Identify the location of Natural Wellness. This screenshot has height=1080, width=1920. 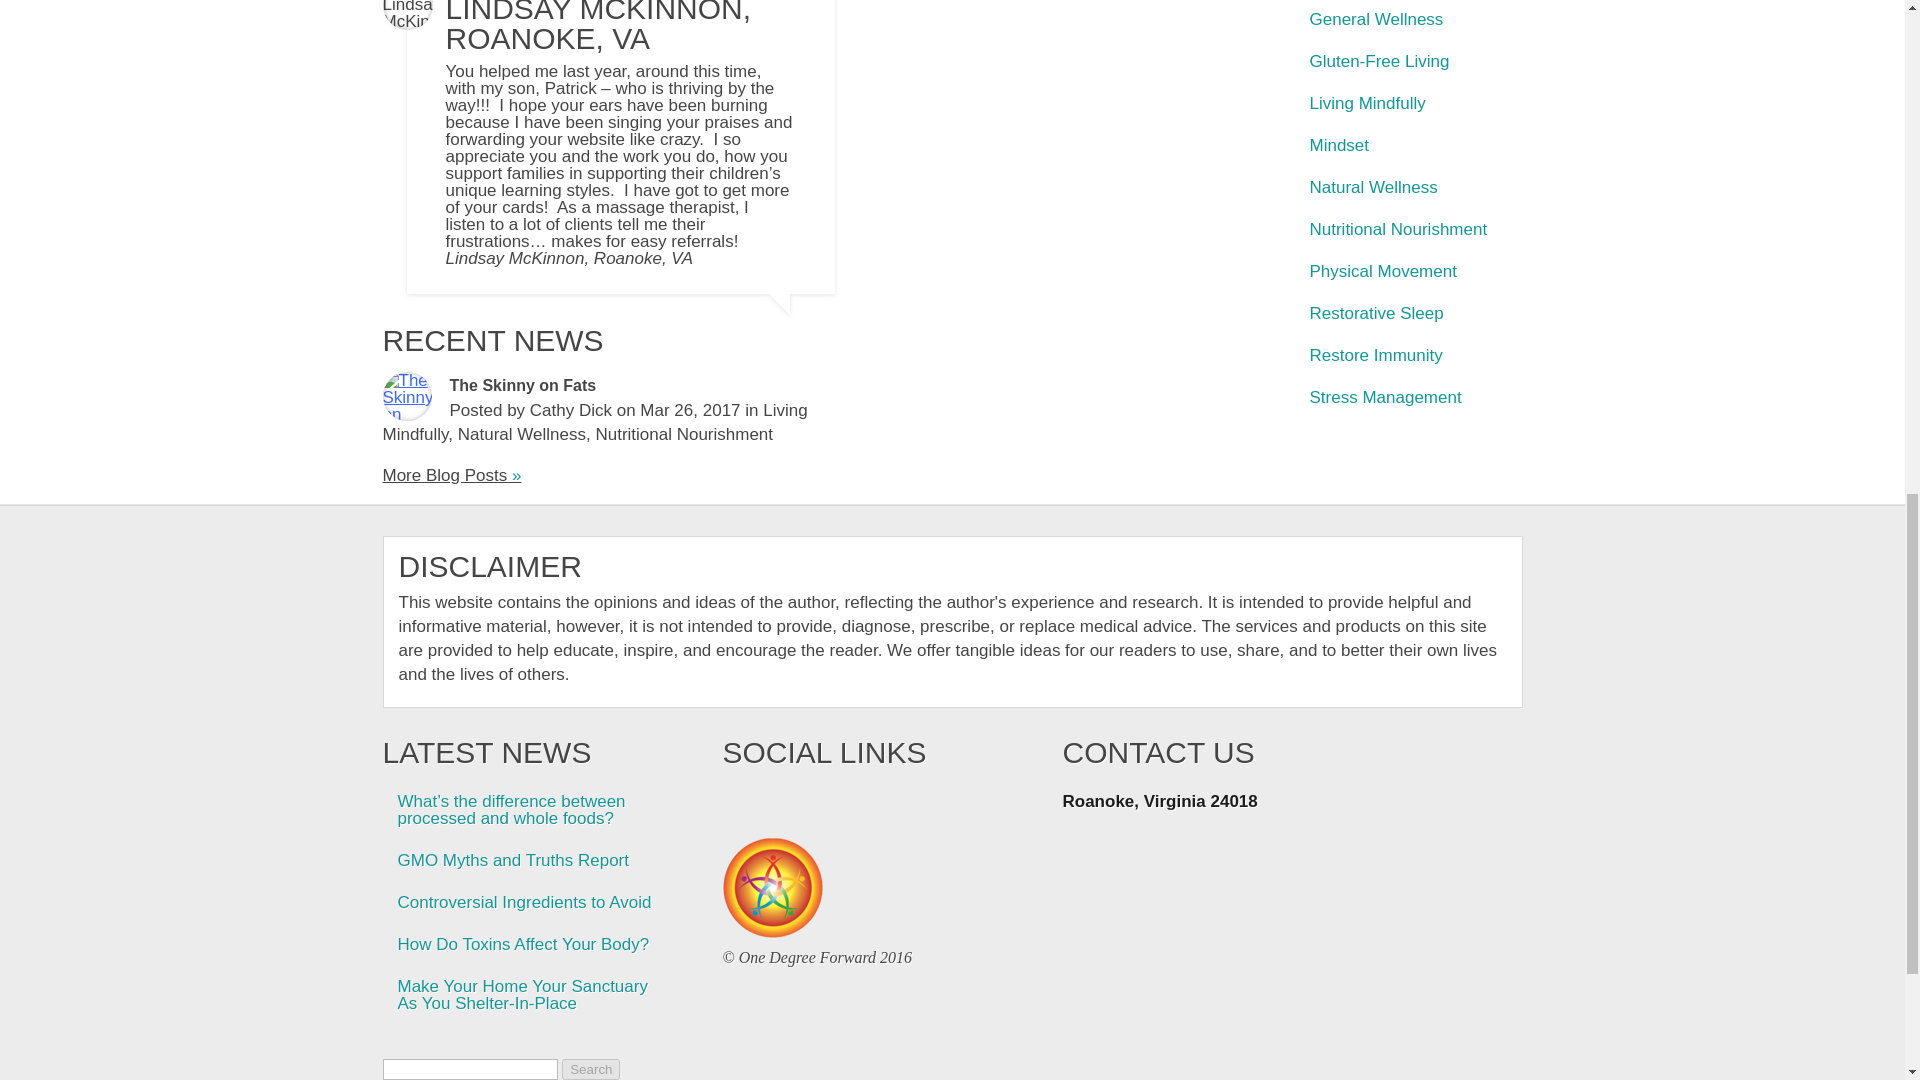
(522, 434).